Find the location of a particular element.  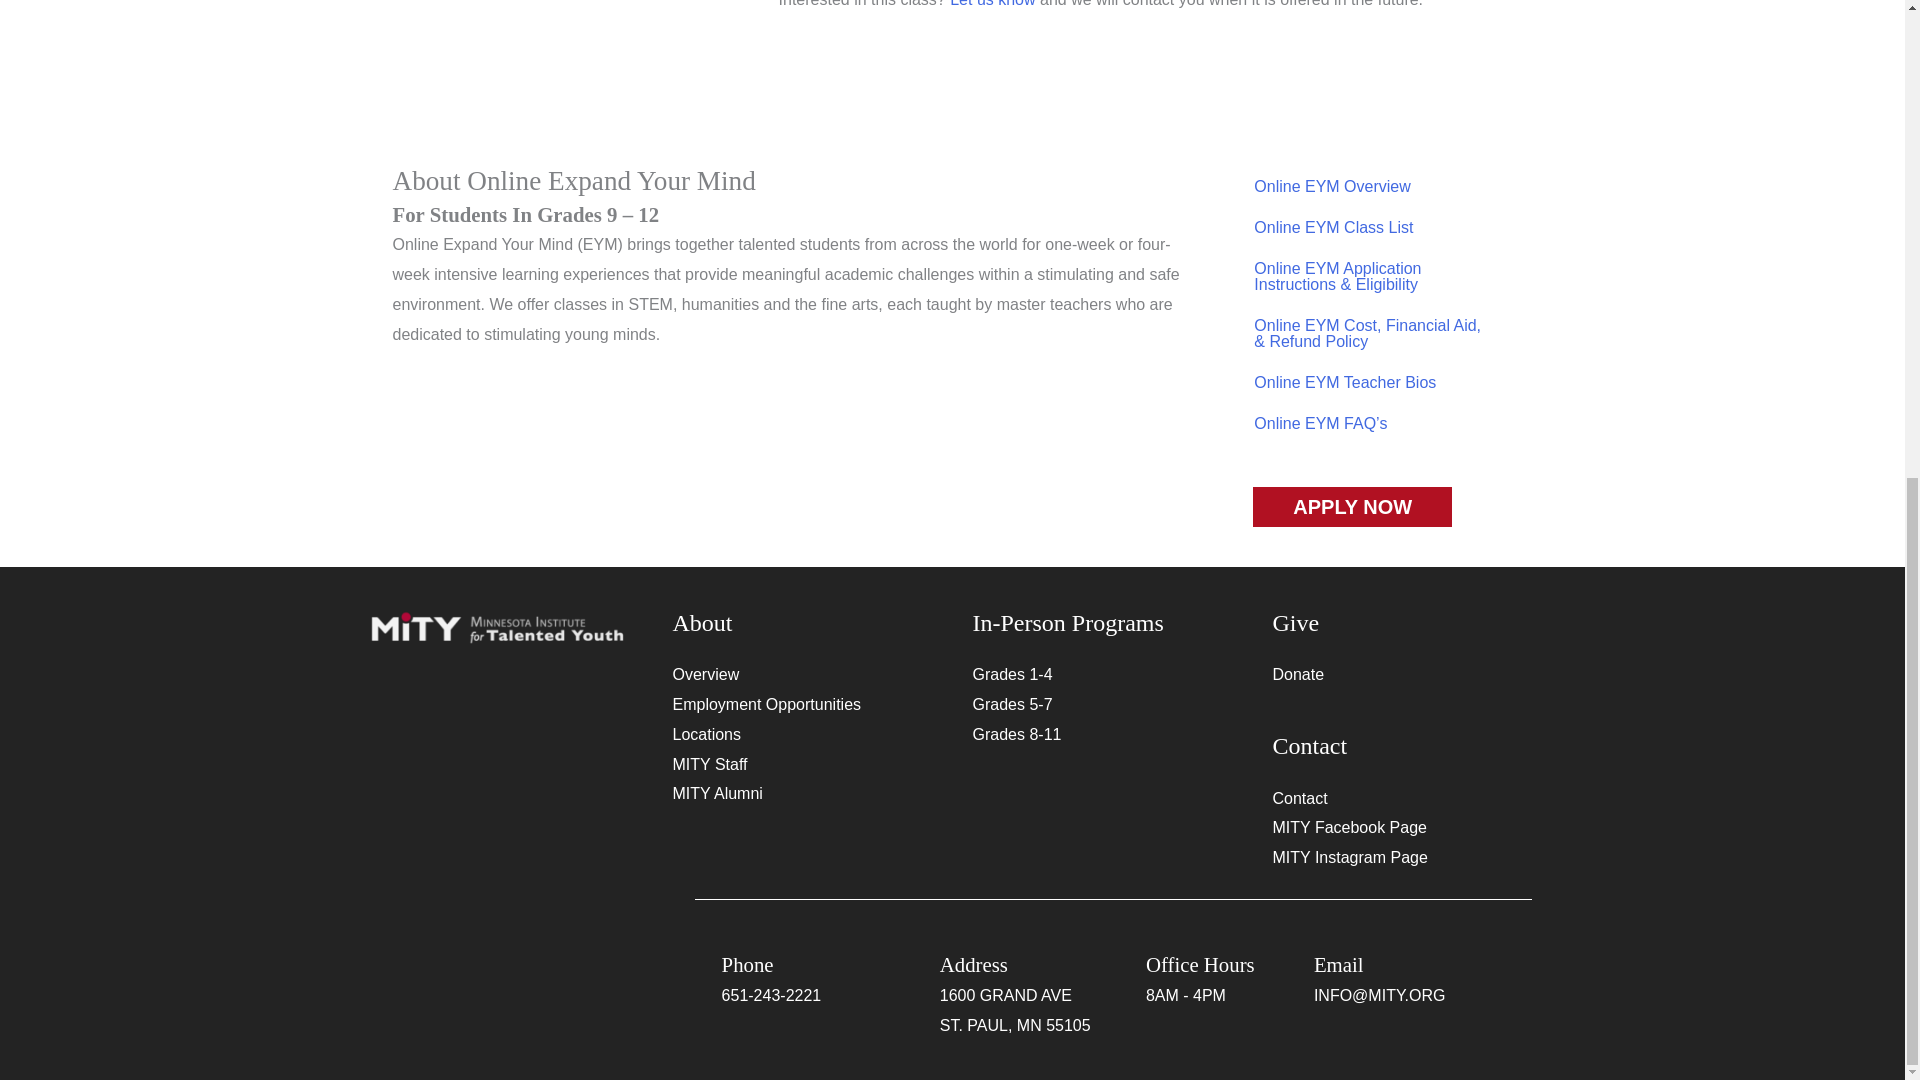

Grades 1-4 is located at coordinates (1012, 674).